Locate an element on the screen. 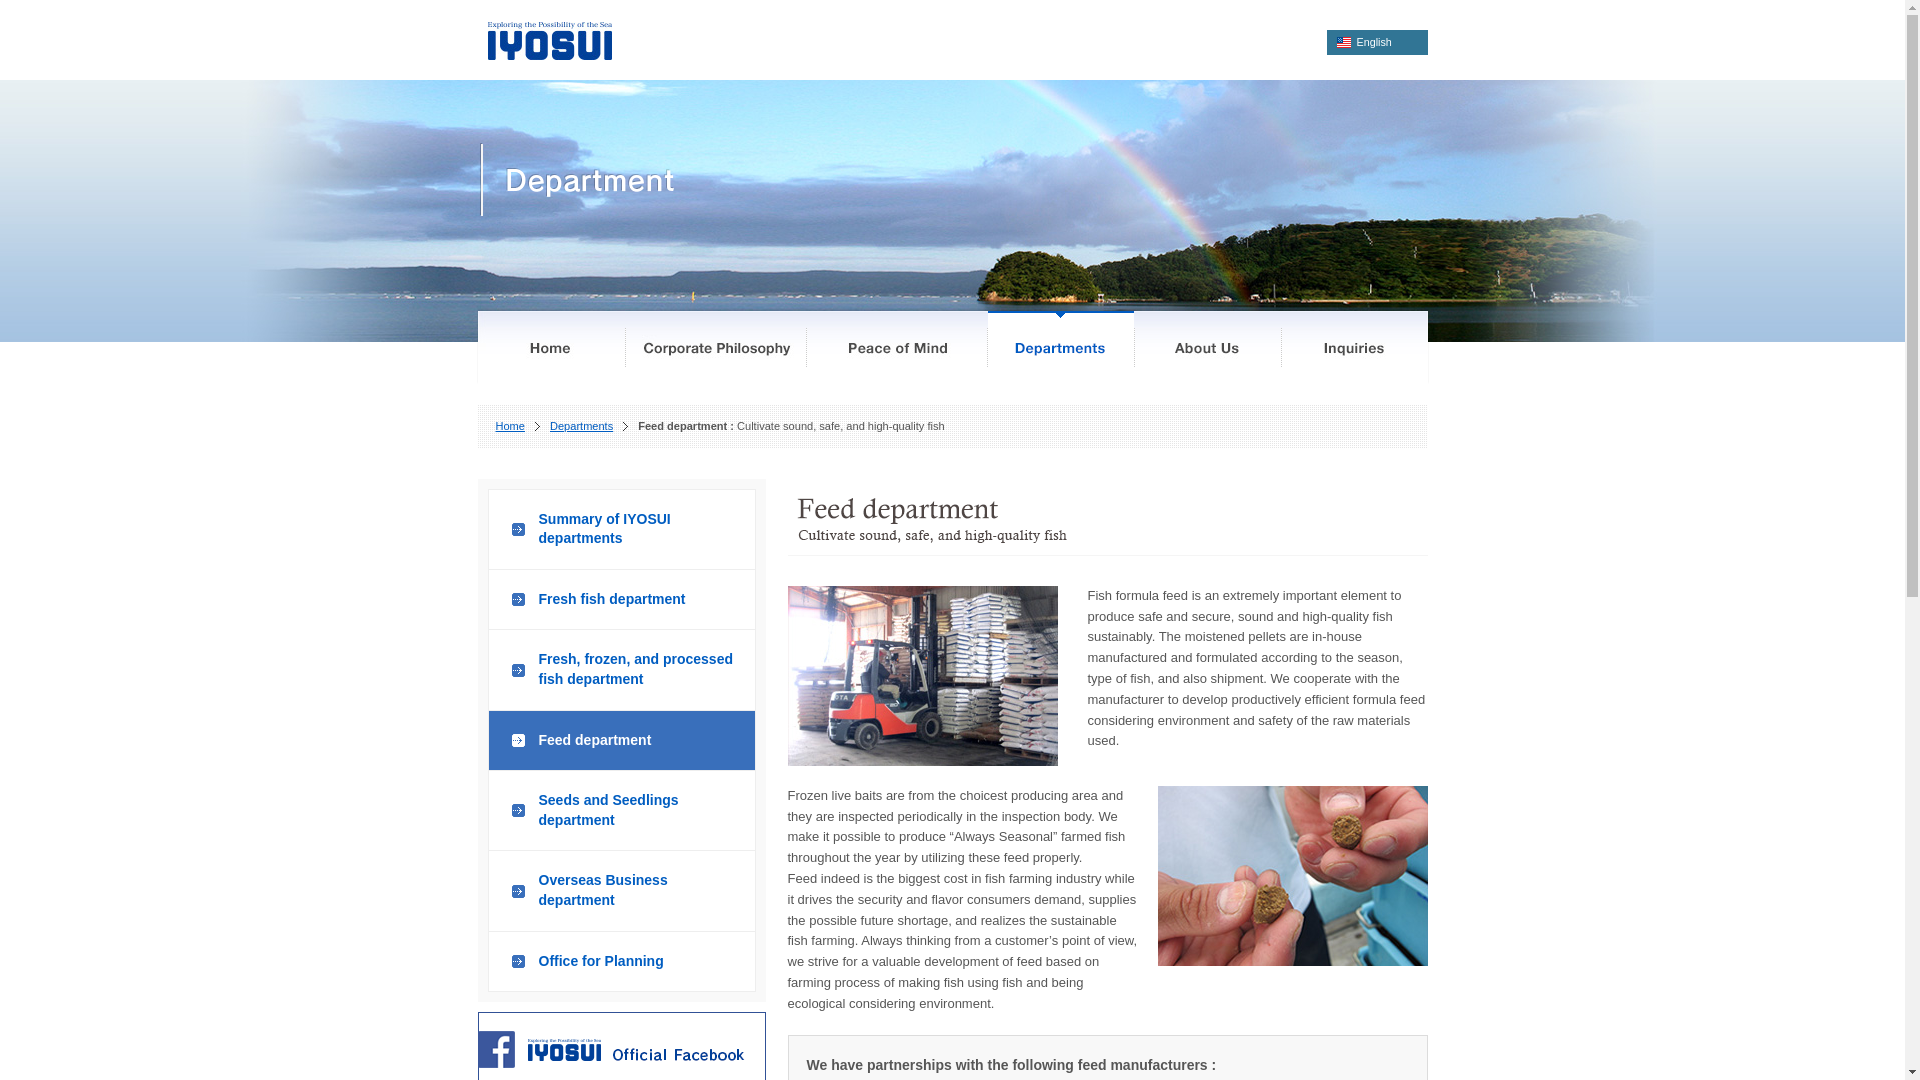 This screenshot has height=1080, width=1920. Feed department is located at coordinates (622, 741).